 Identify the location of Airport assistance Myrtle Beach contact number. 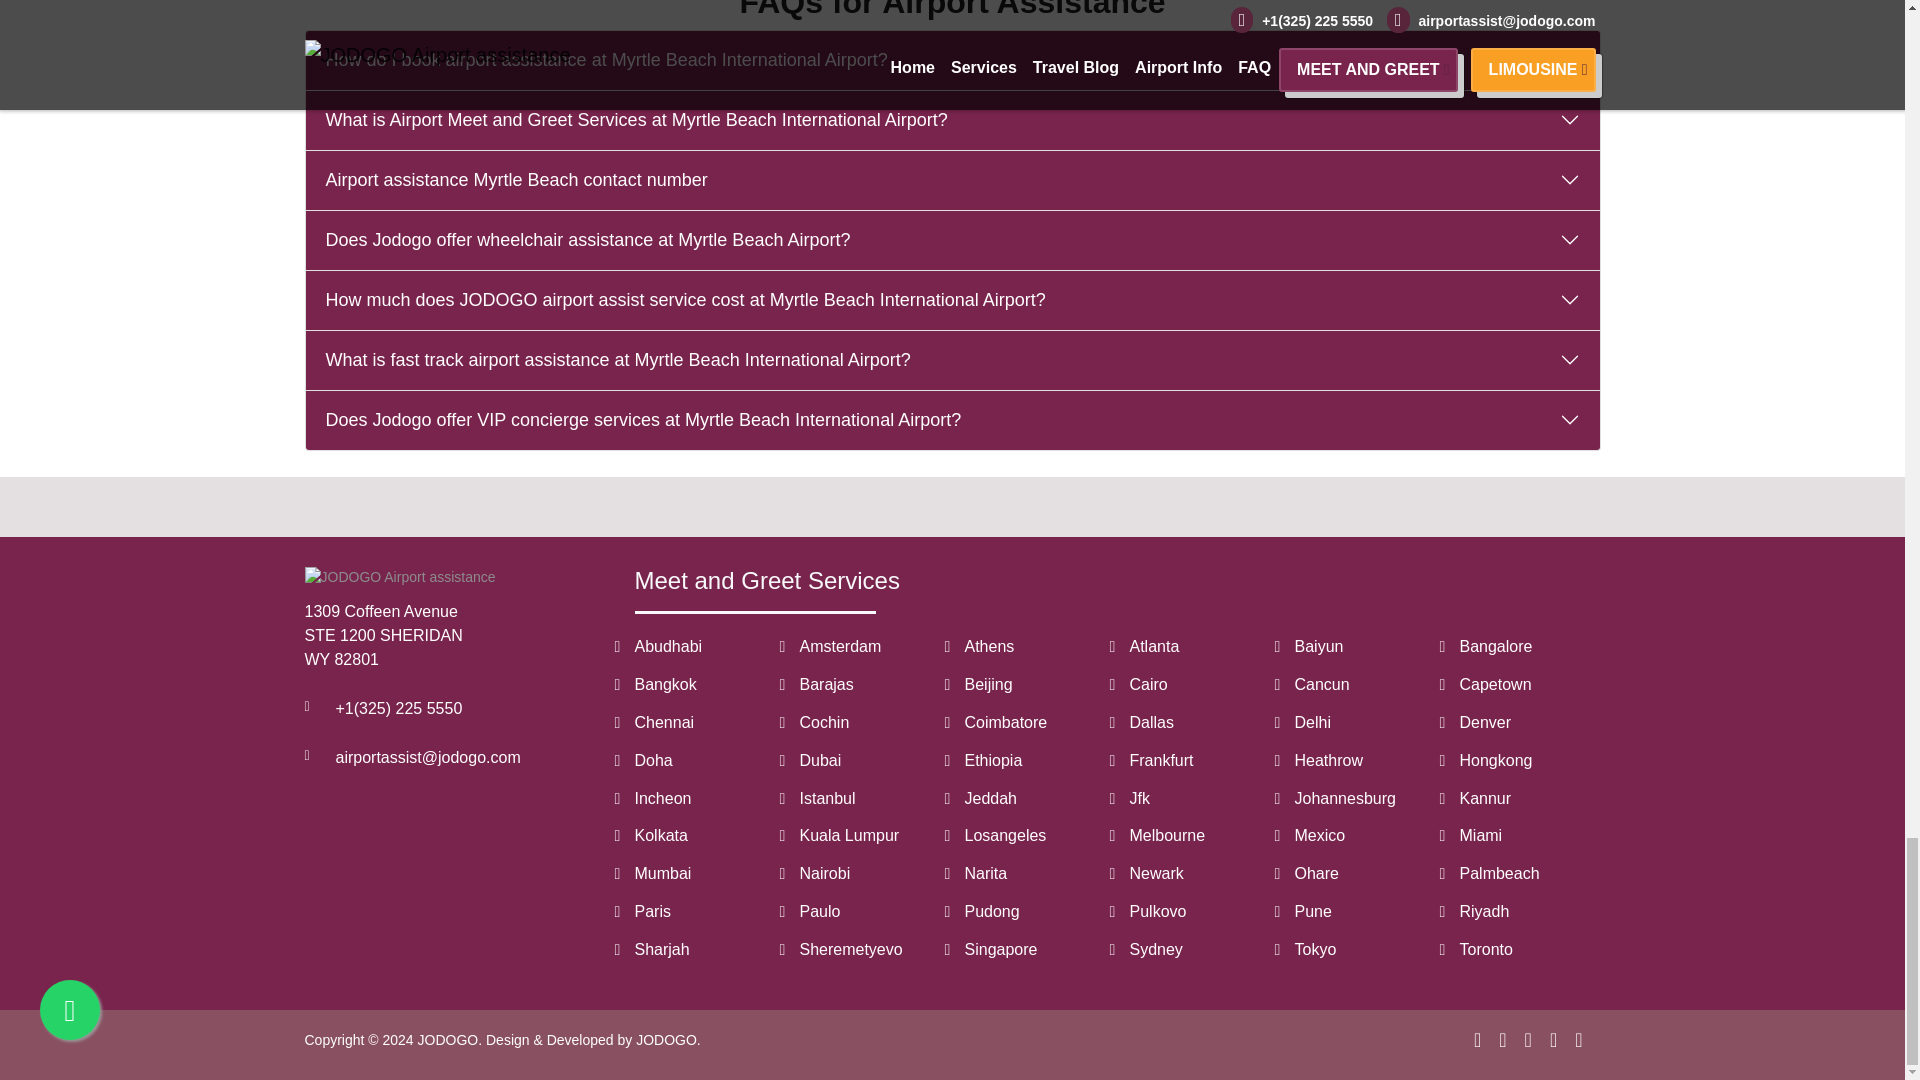
(952, 180).